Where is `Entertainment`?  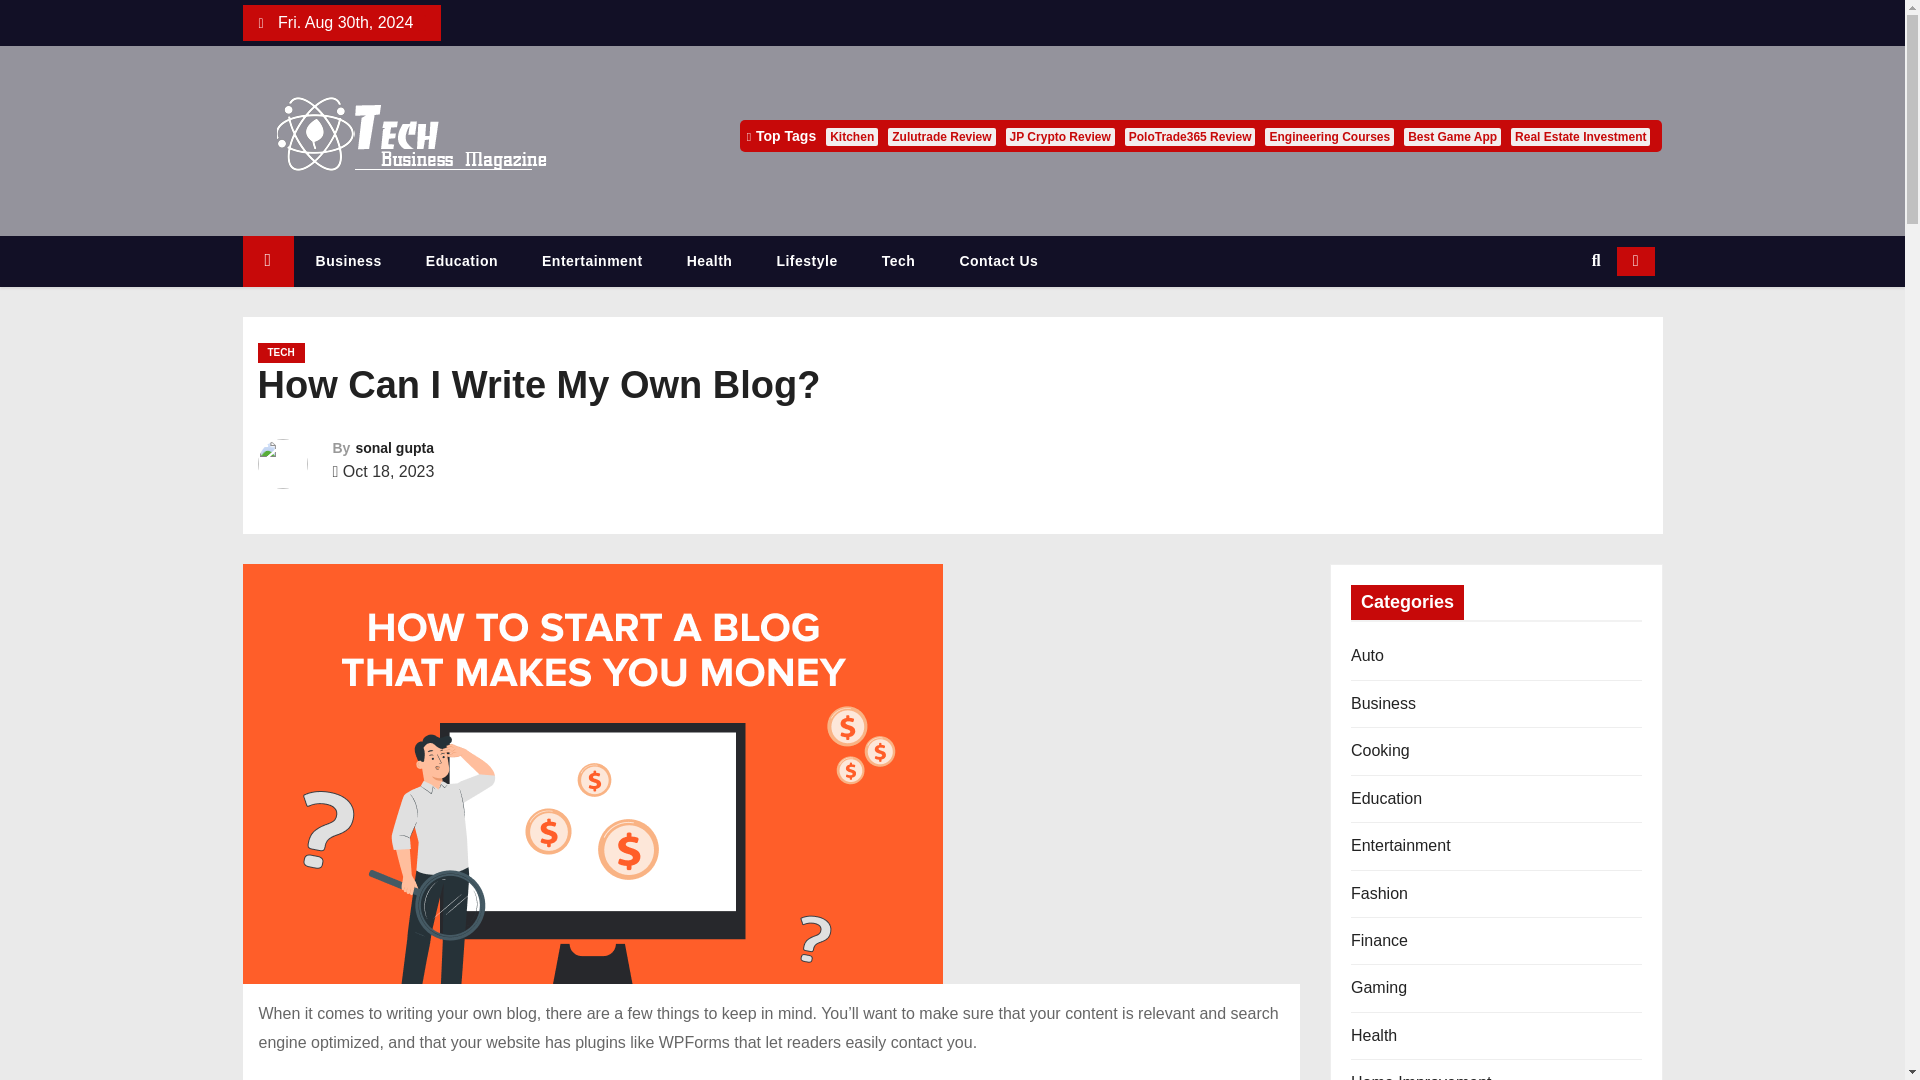 Entertainment is located at coordinates (592, 262).